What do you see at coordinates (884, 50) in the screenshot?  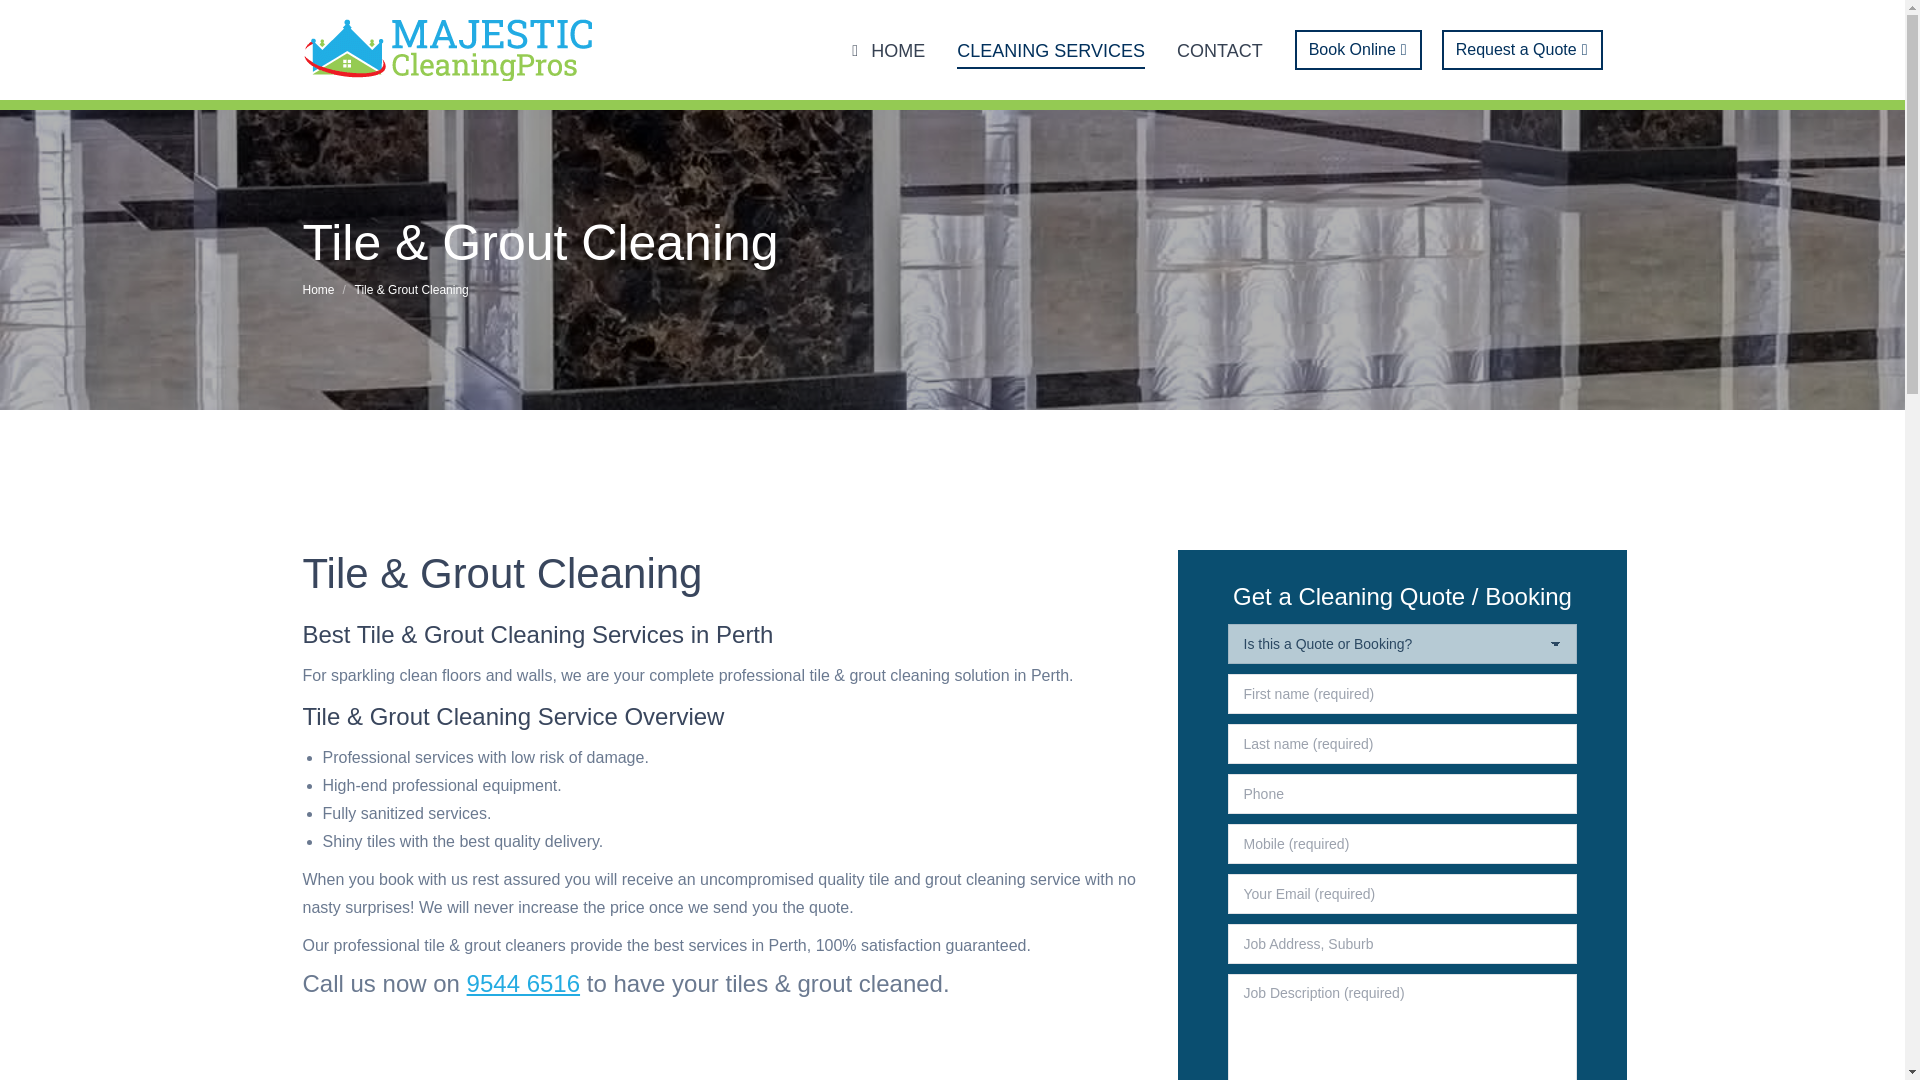 I see `HOME` at bounding box center [884, 50].